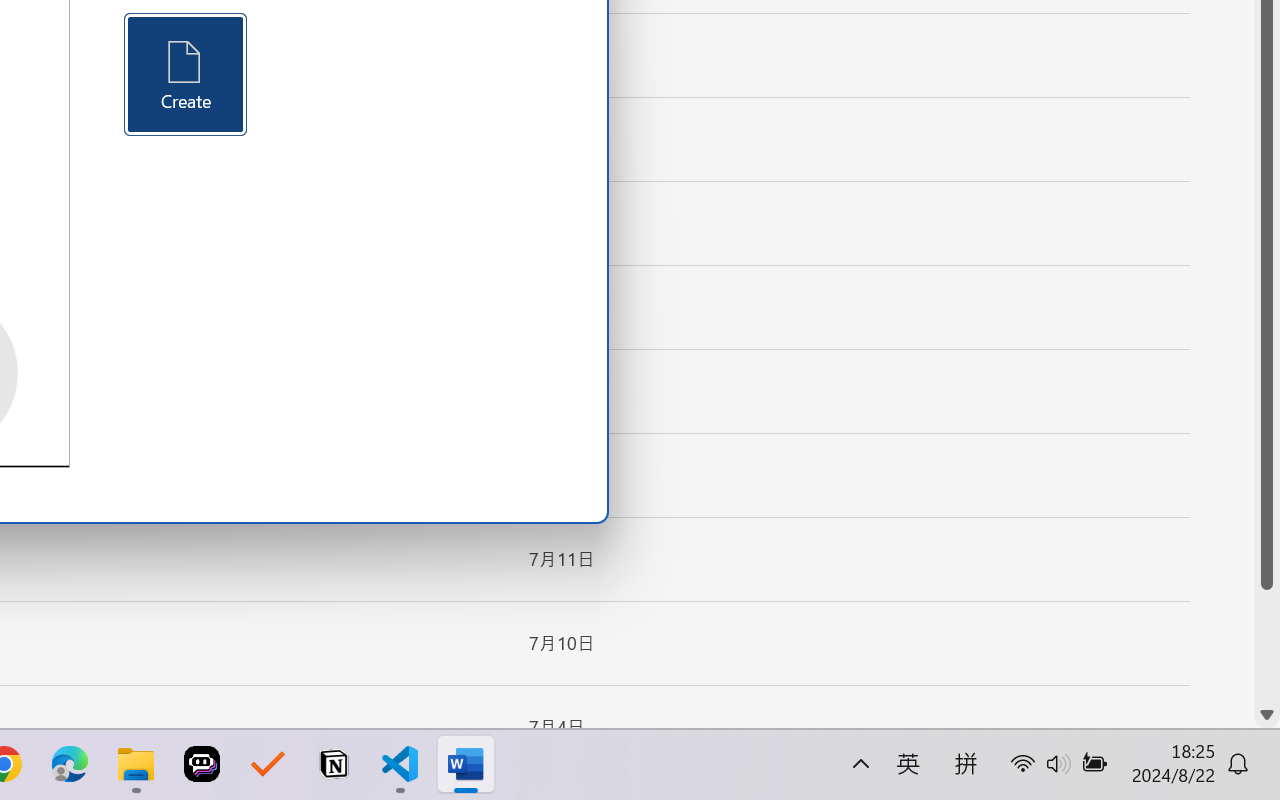 Image resolution: width=1280 pixels, height=800 pixels. I want to click on Line down, so click(1267, 715).